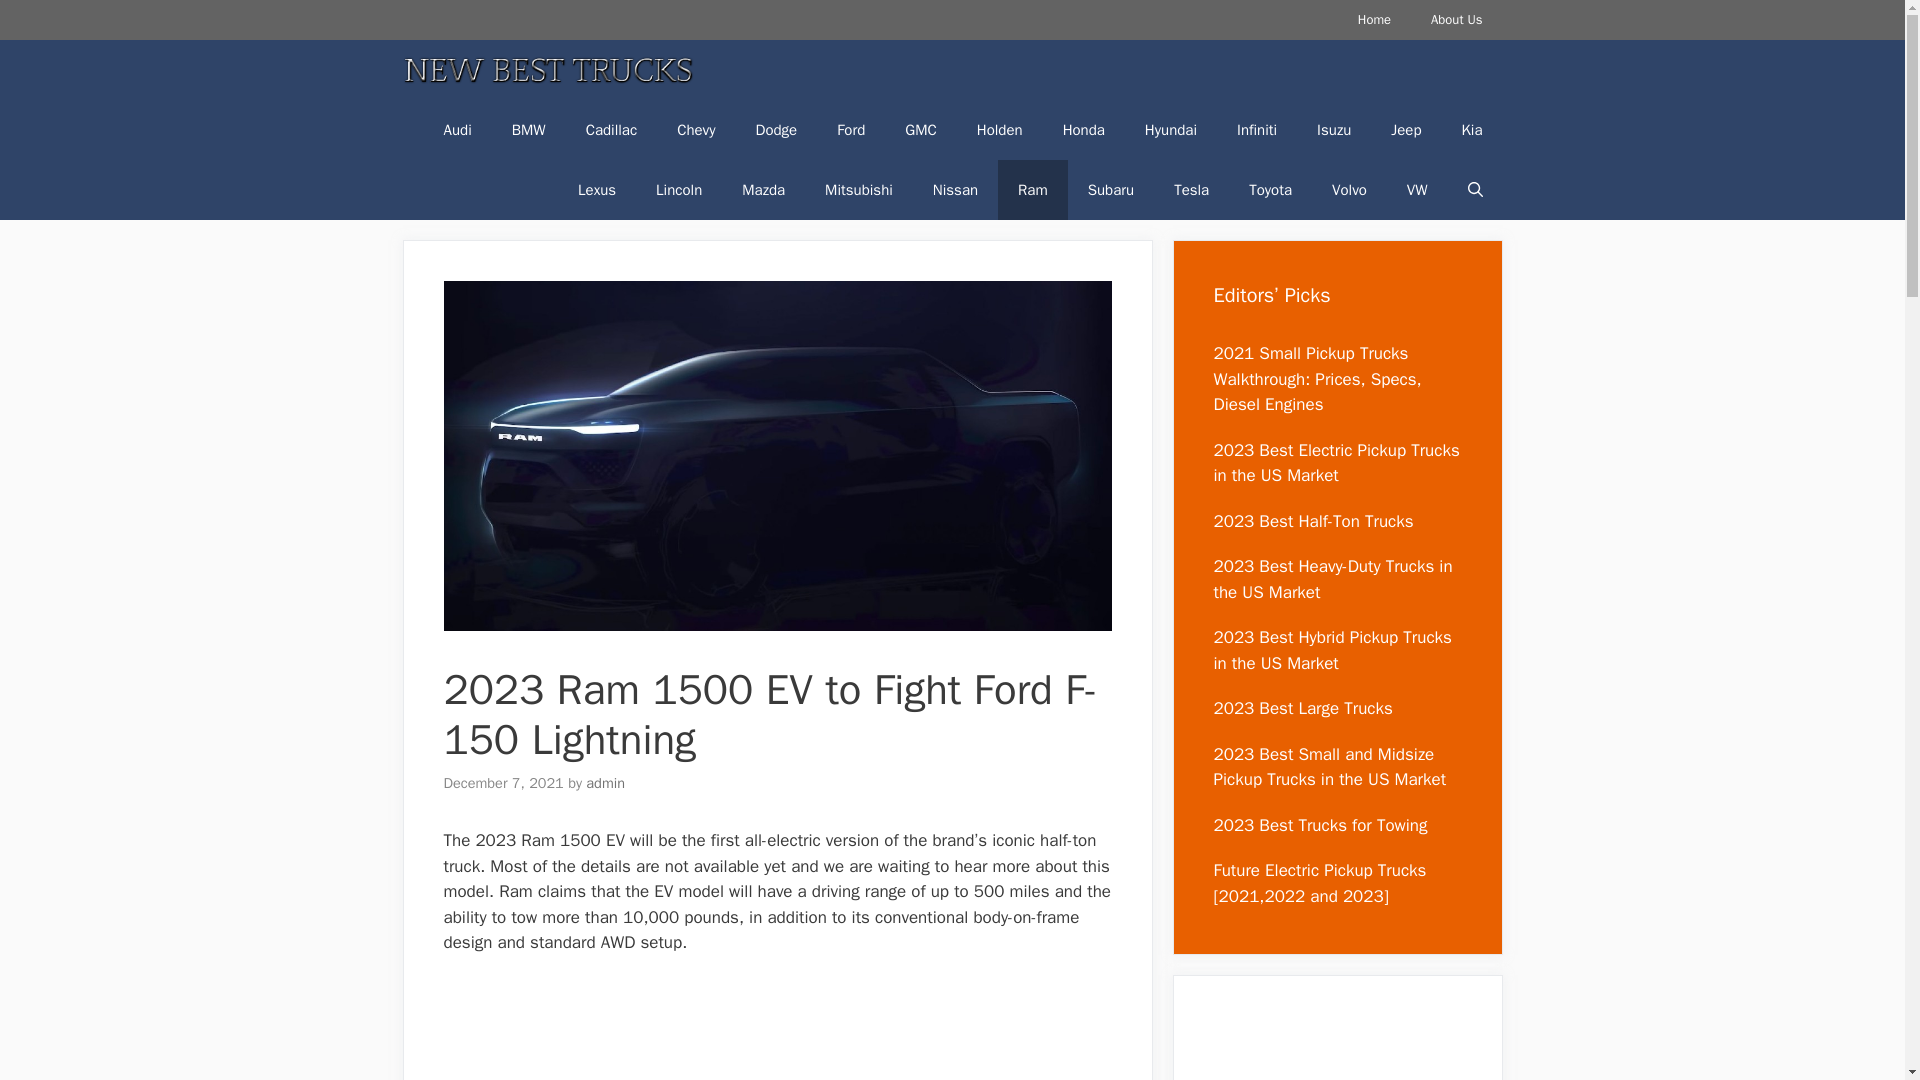 The image size is (1920, 1080). What do you see at coordinates (762, 190) in the screenshot?
I see `Mazda` at bounding box center [762, 190].